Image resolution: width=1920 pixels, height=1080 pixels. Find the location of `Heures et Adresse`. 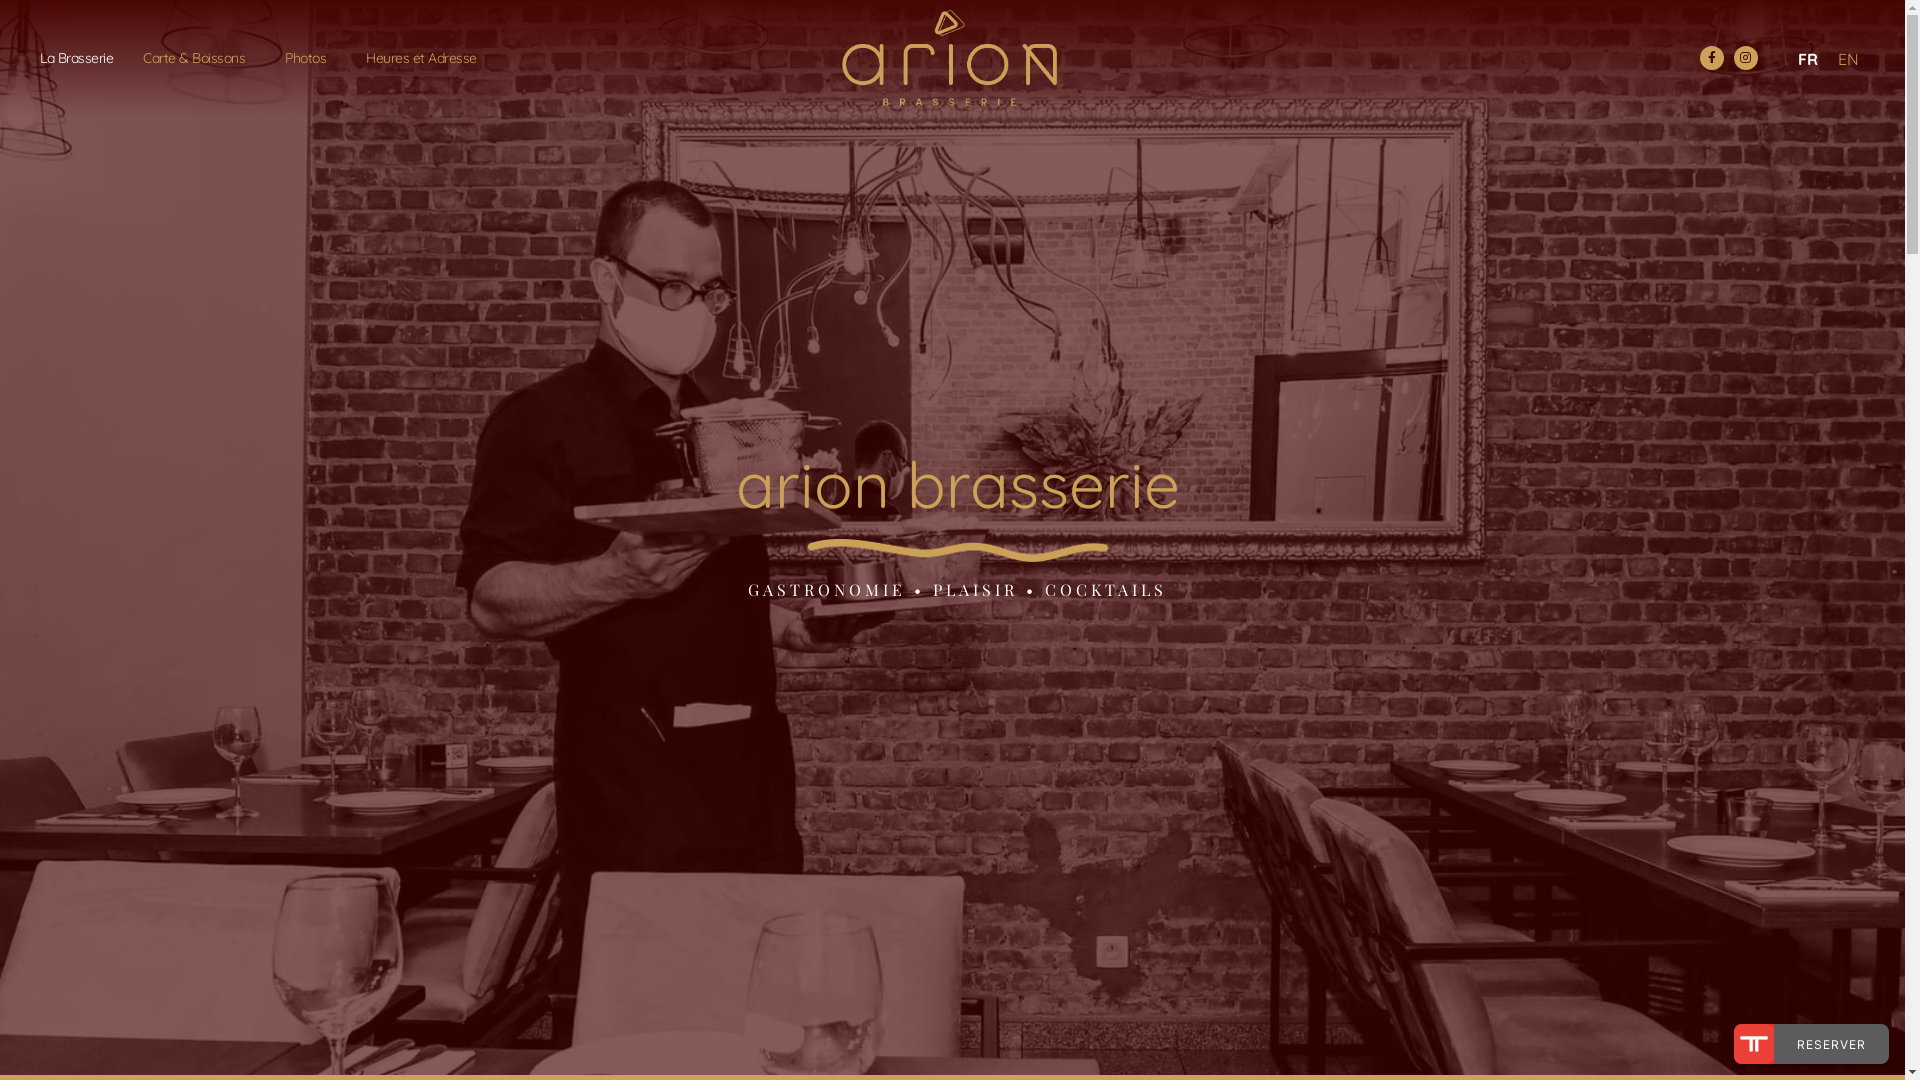

Heures et Adresse is located at coordinates (422, 58).